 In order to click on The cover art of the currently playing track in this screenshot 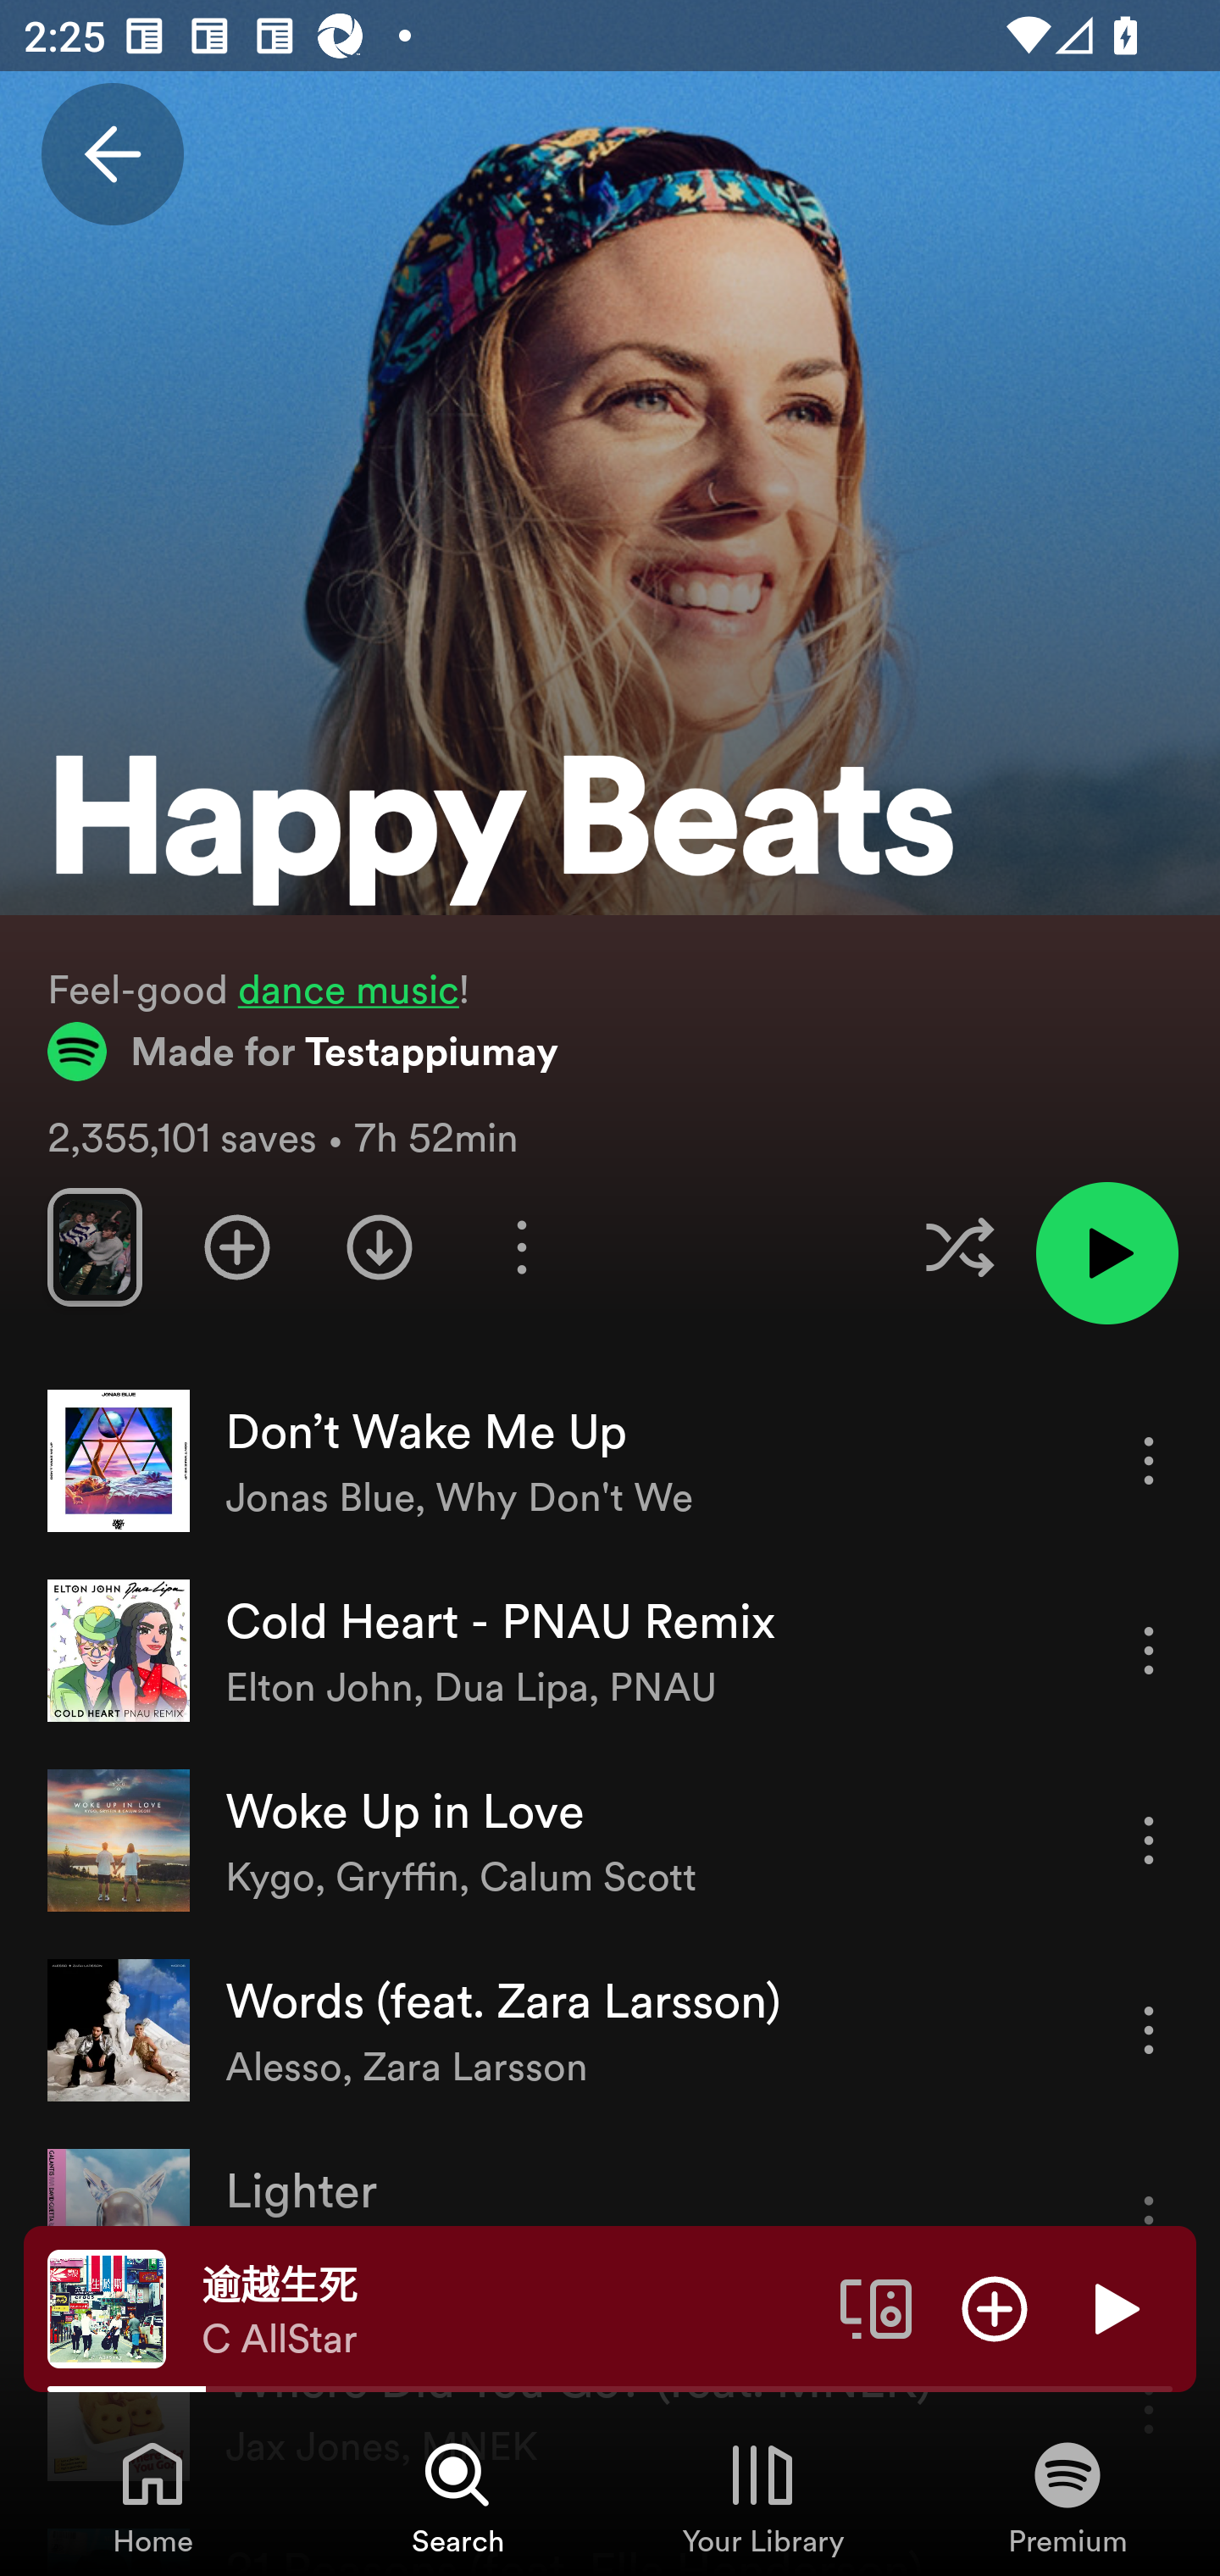, I will do `click(107, 2307)`.